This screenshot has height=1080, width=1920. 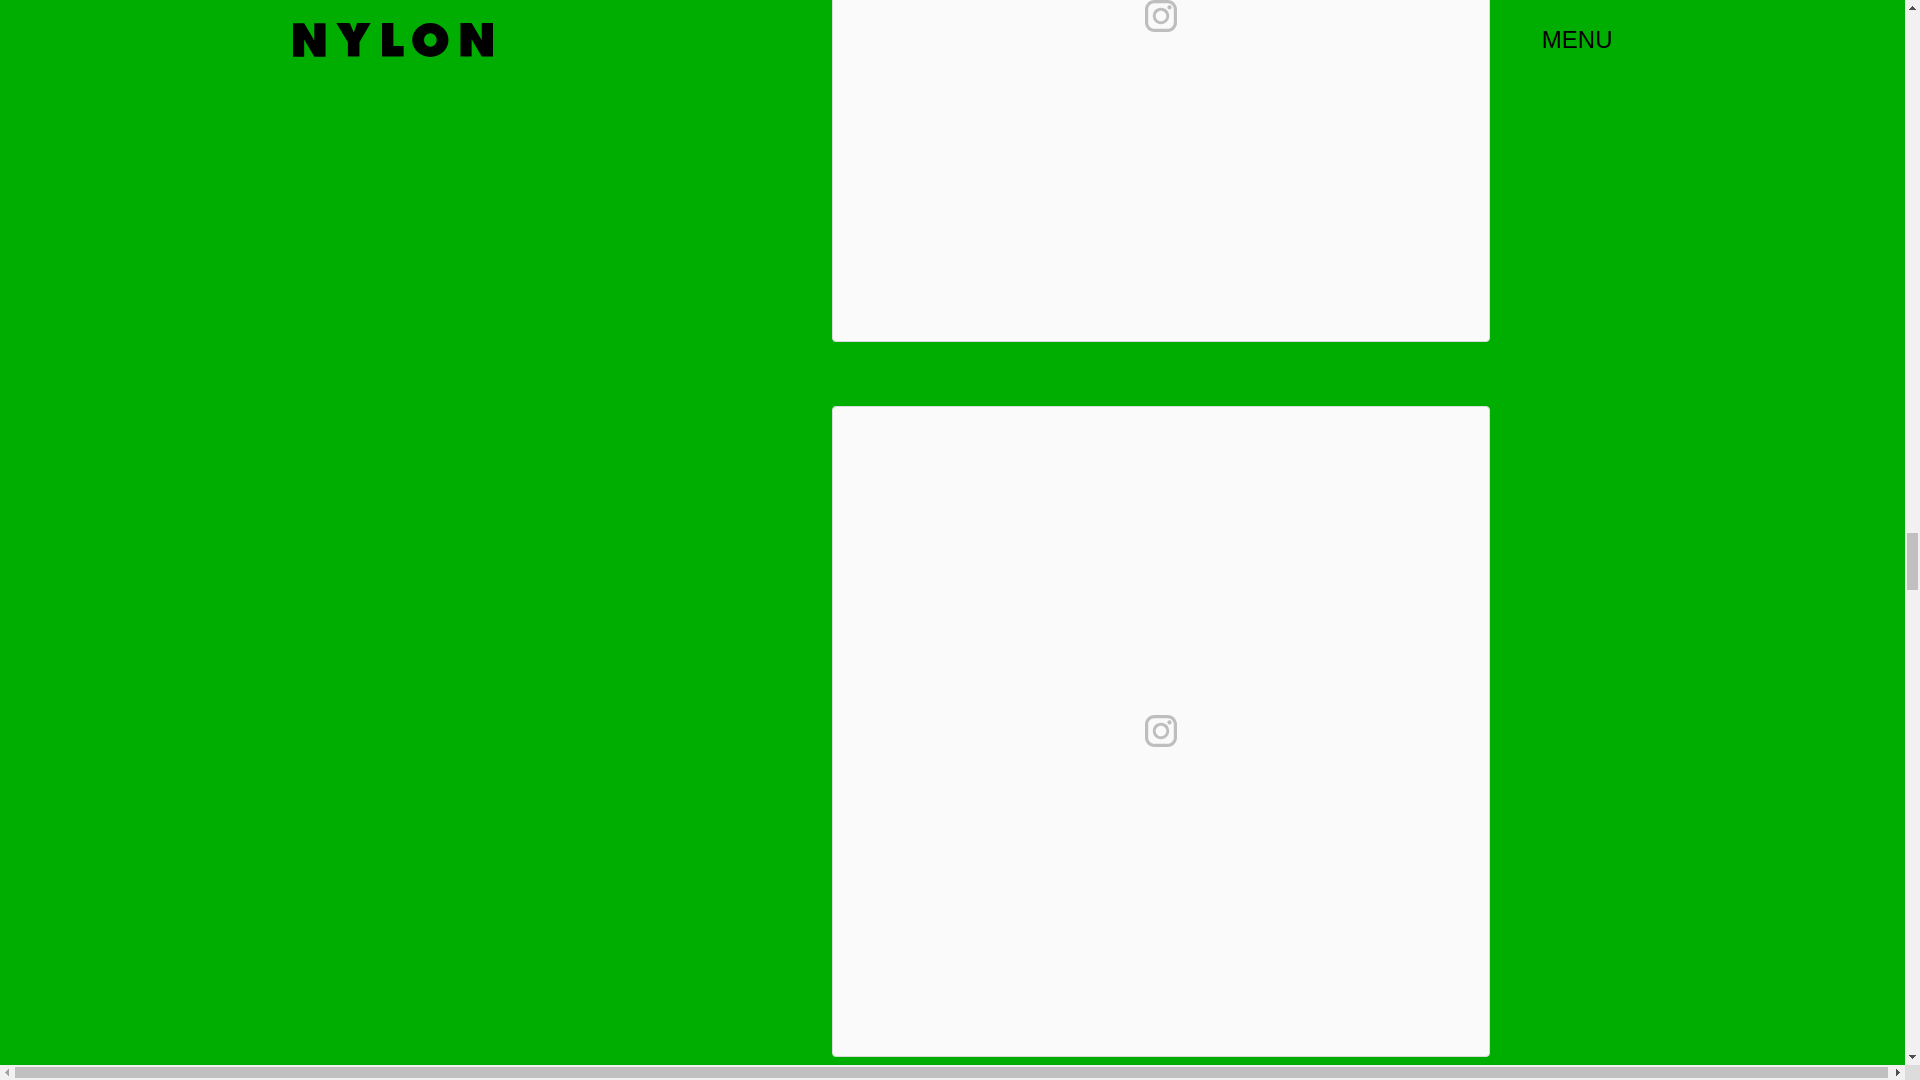 What do you see at coordinates (1160, 20) in the screenshot?
I see `View on Instagram` at bounding box center [1160, 20].